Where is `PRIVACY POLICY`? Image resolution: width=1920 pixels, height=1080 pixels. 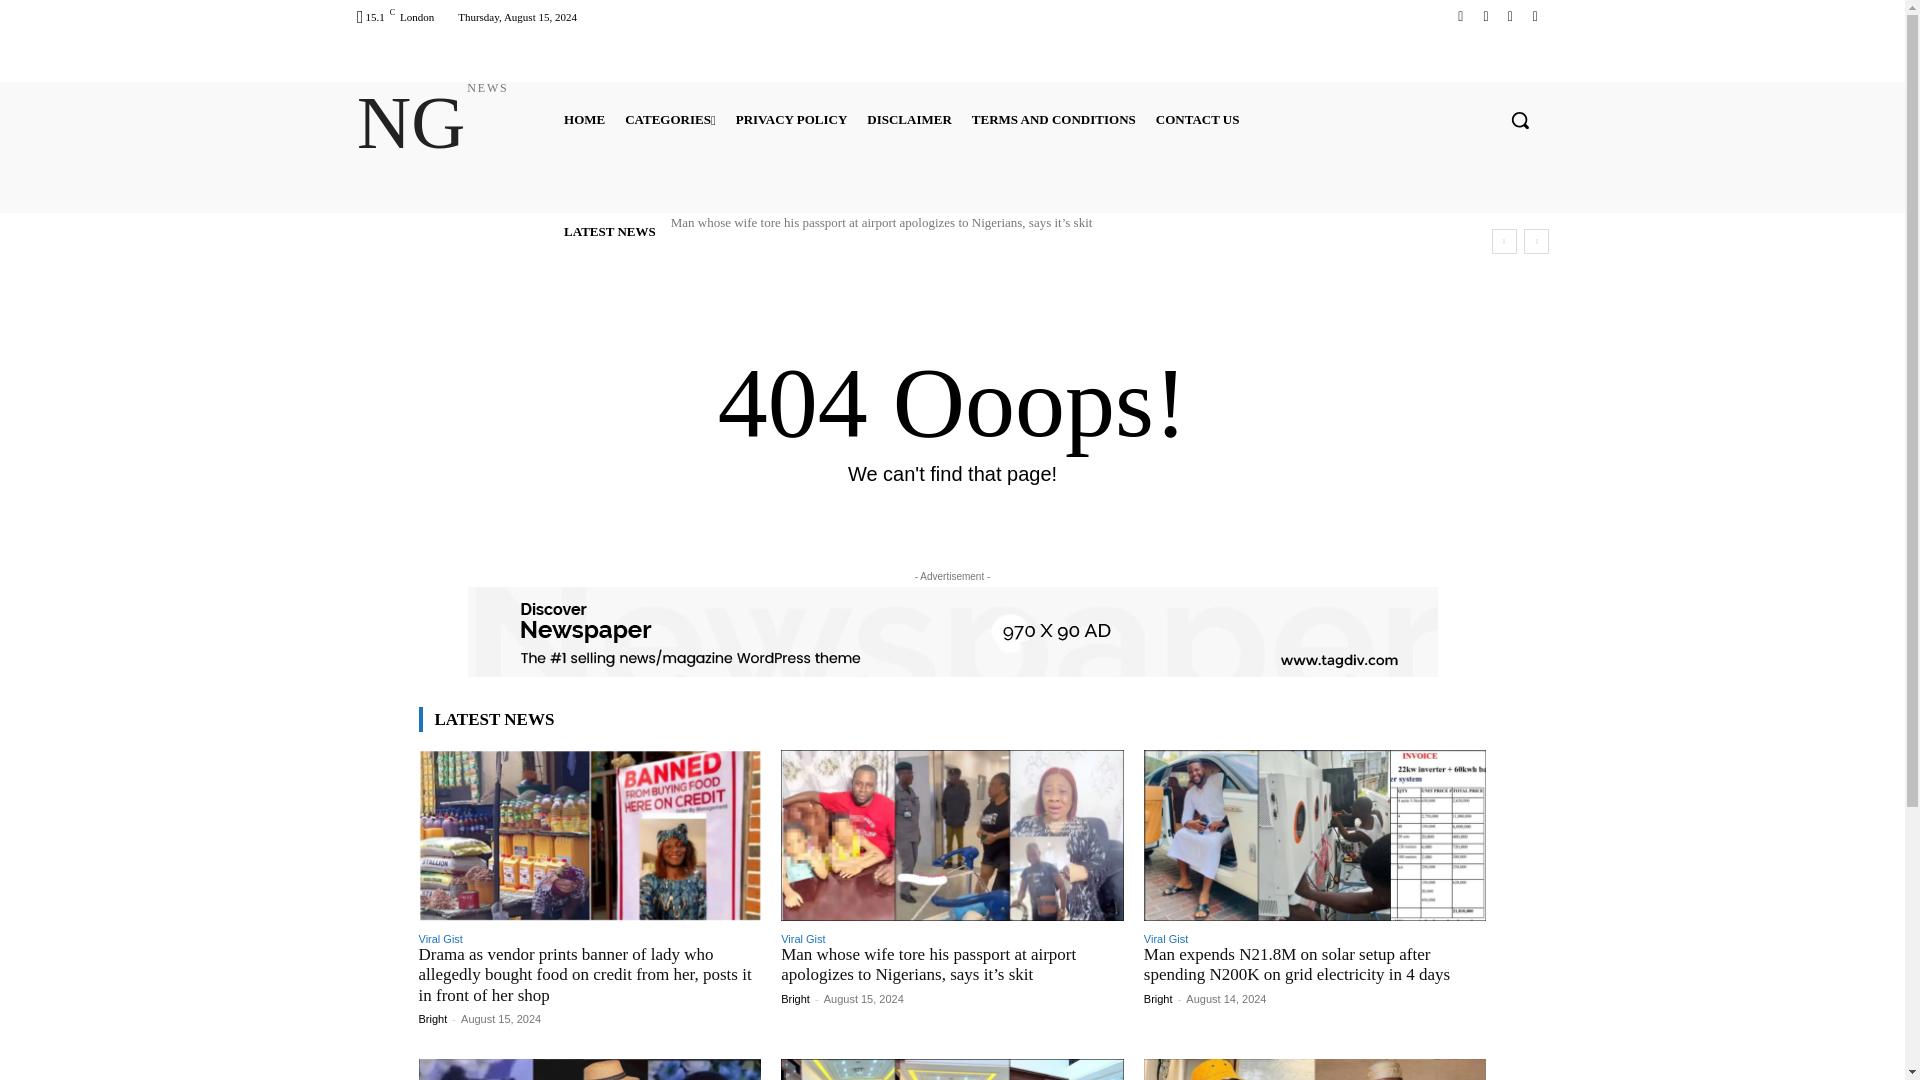
PRIVACY POLICY is located at coordinates (1460, 16).